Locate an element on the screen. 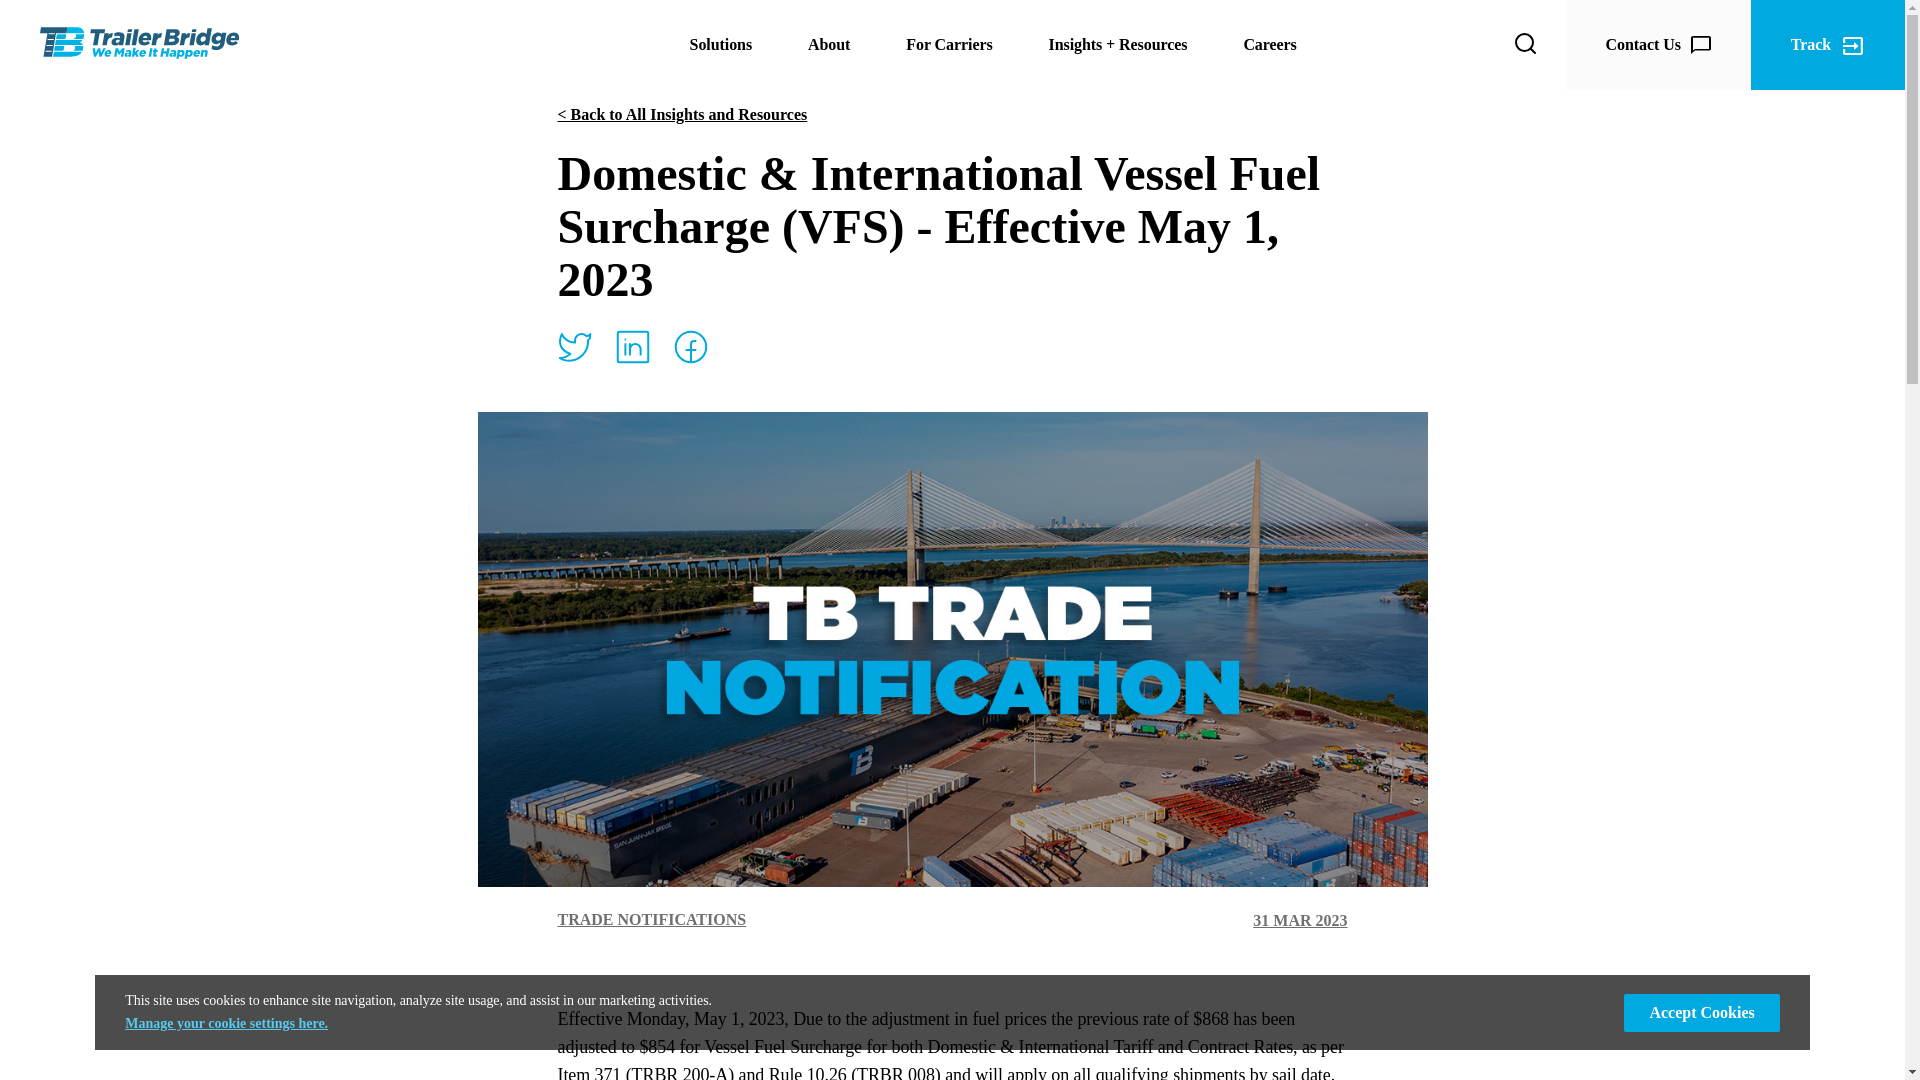  About is located at coordinates (829, 45).